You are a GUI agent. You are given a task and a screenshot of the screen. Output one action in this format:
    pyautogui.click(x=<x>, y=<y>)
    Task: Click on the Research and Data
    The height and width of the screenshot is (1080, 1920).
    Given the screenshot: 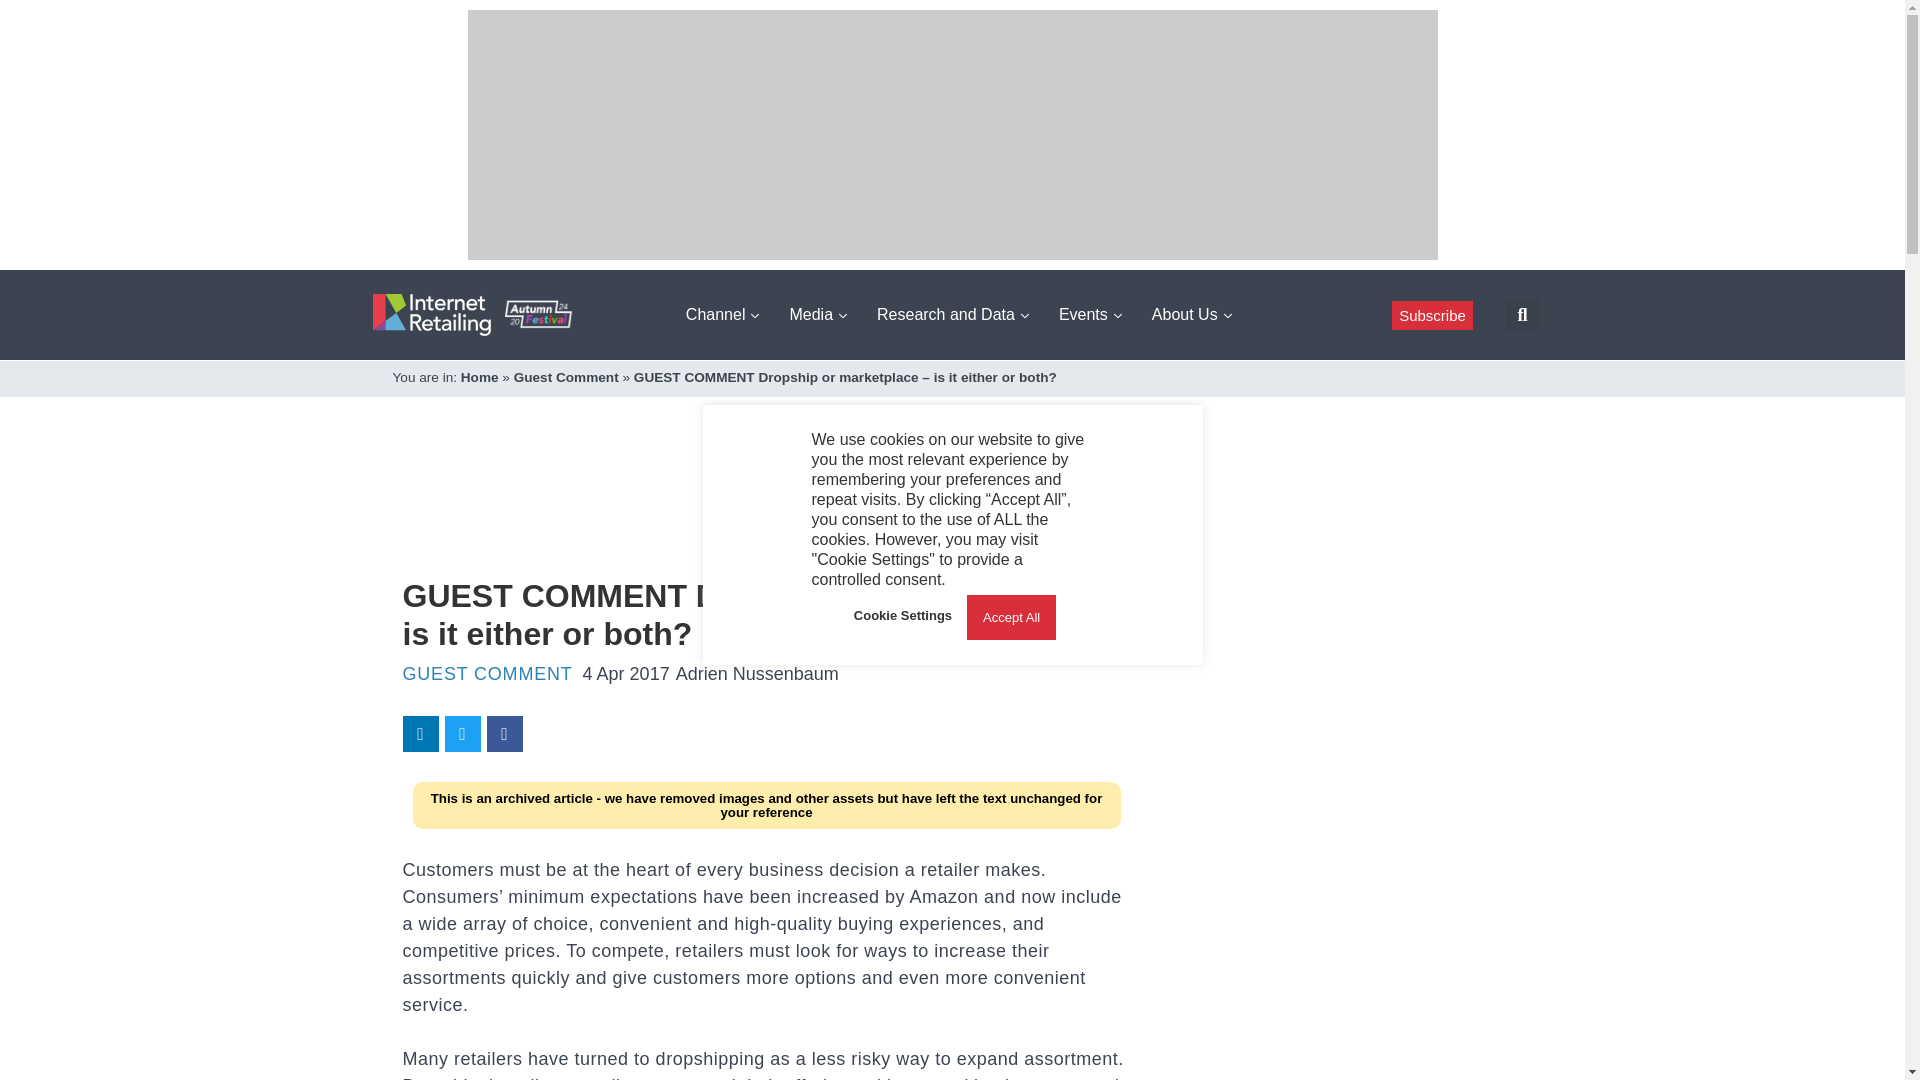 What is the action you would take?
    pyautogui.click(x=952, y=314)
    